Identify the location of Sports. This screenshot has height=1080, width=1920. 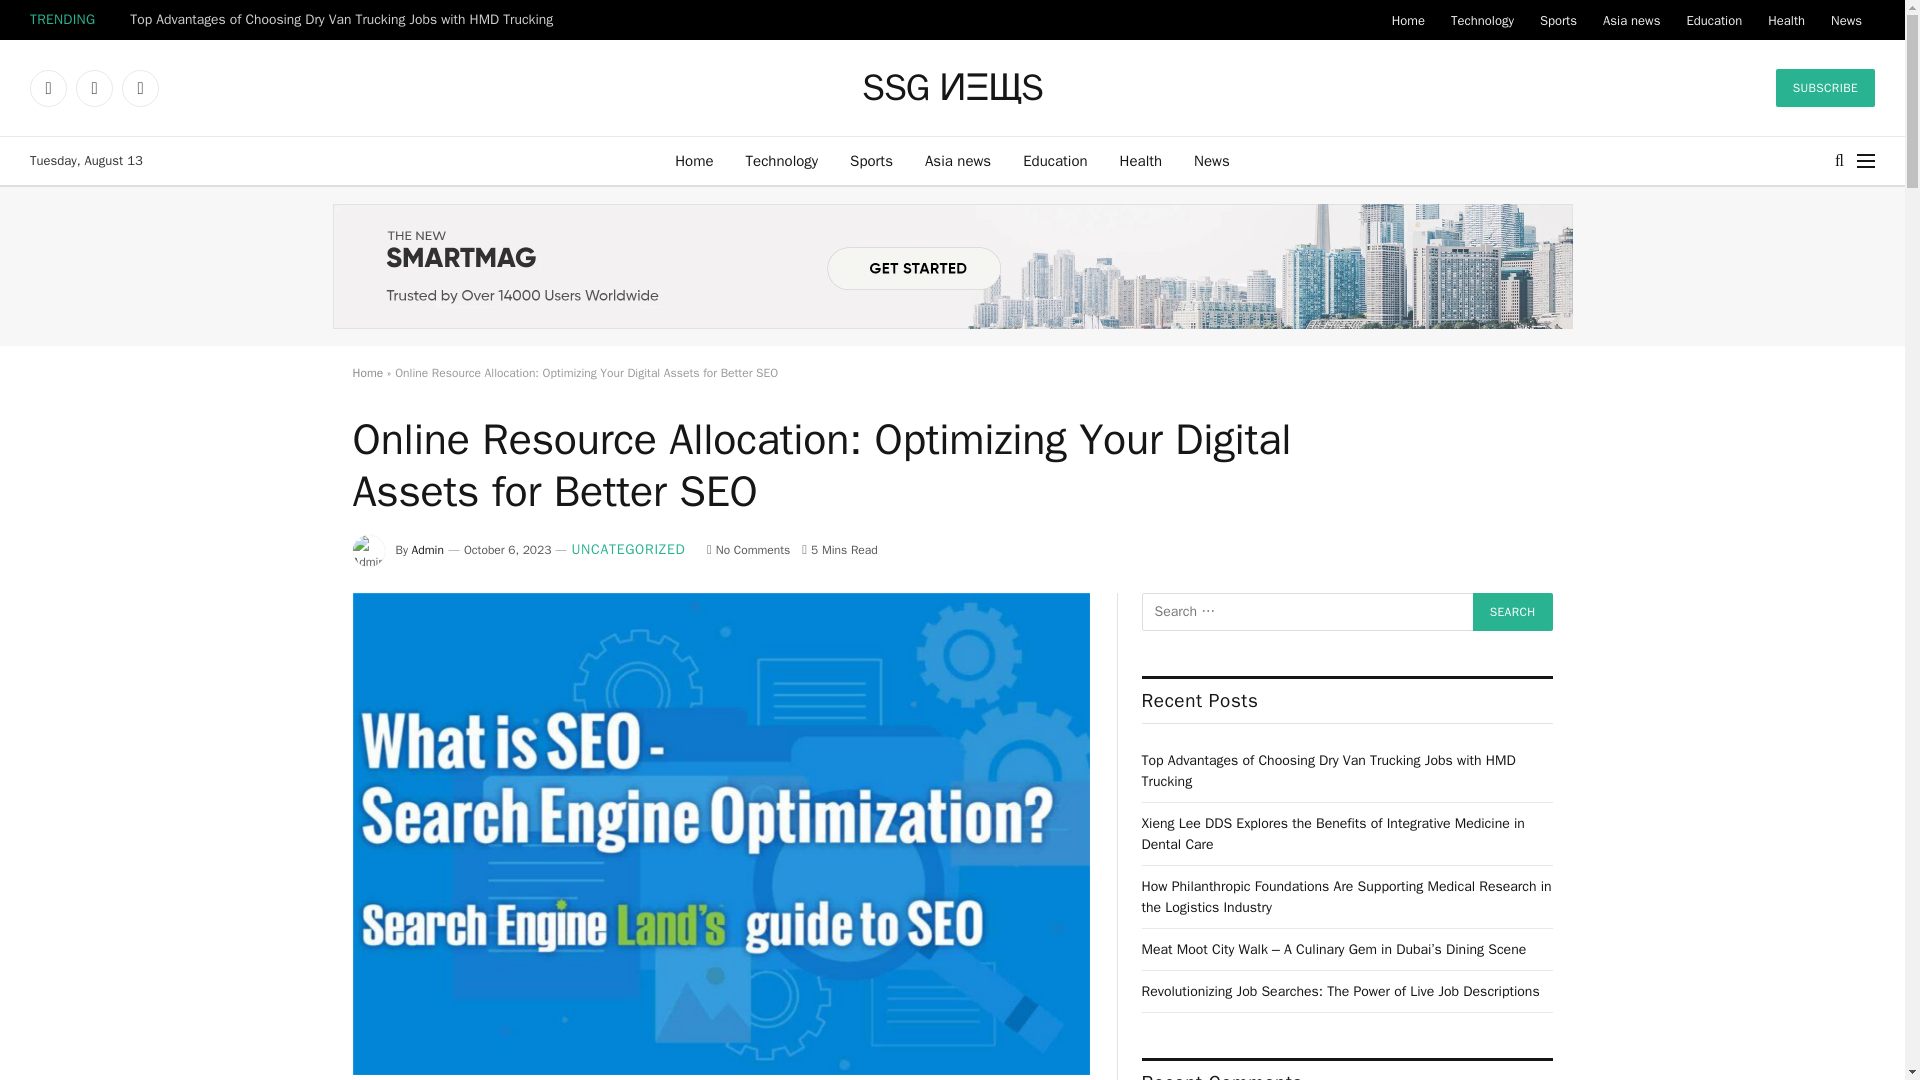
(870, 160).